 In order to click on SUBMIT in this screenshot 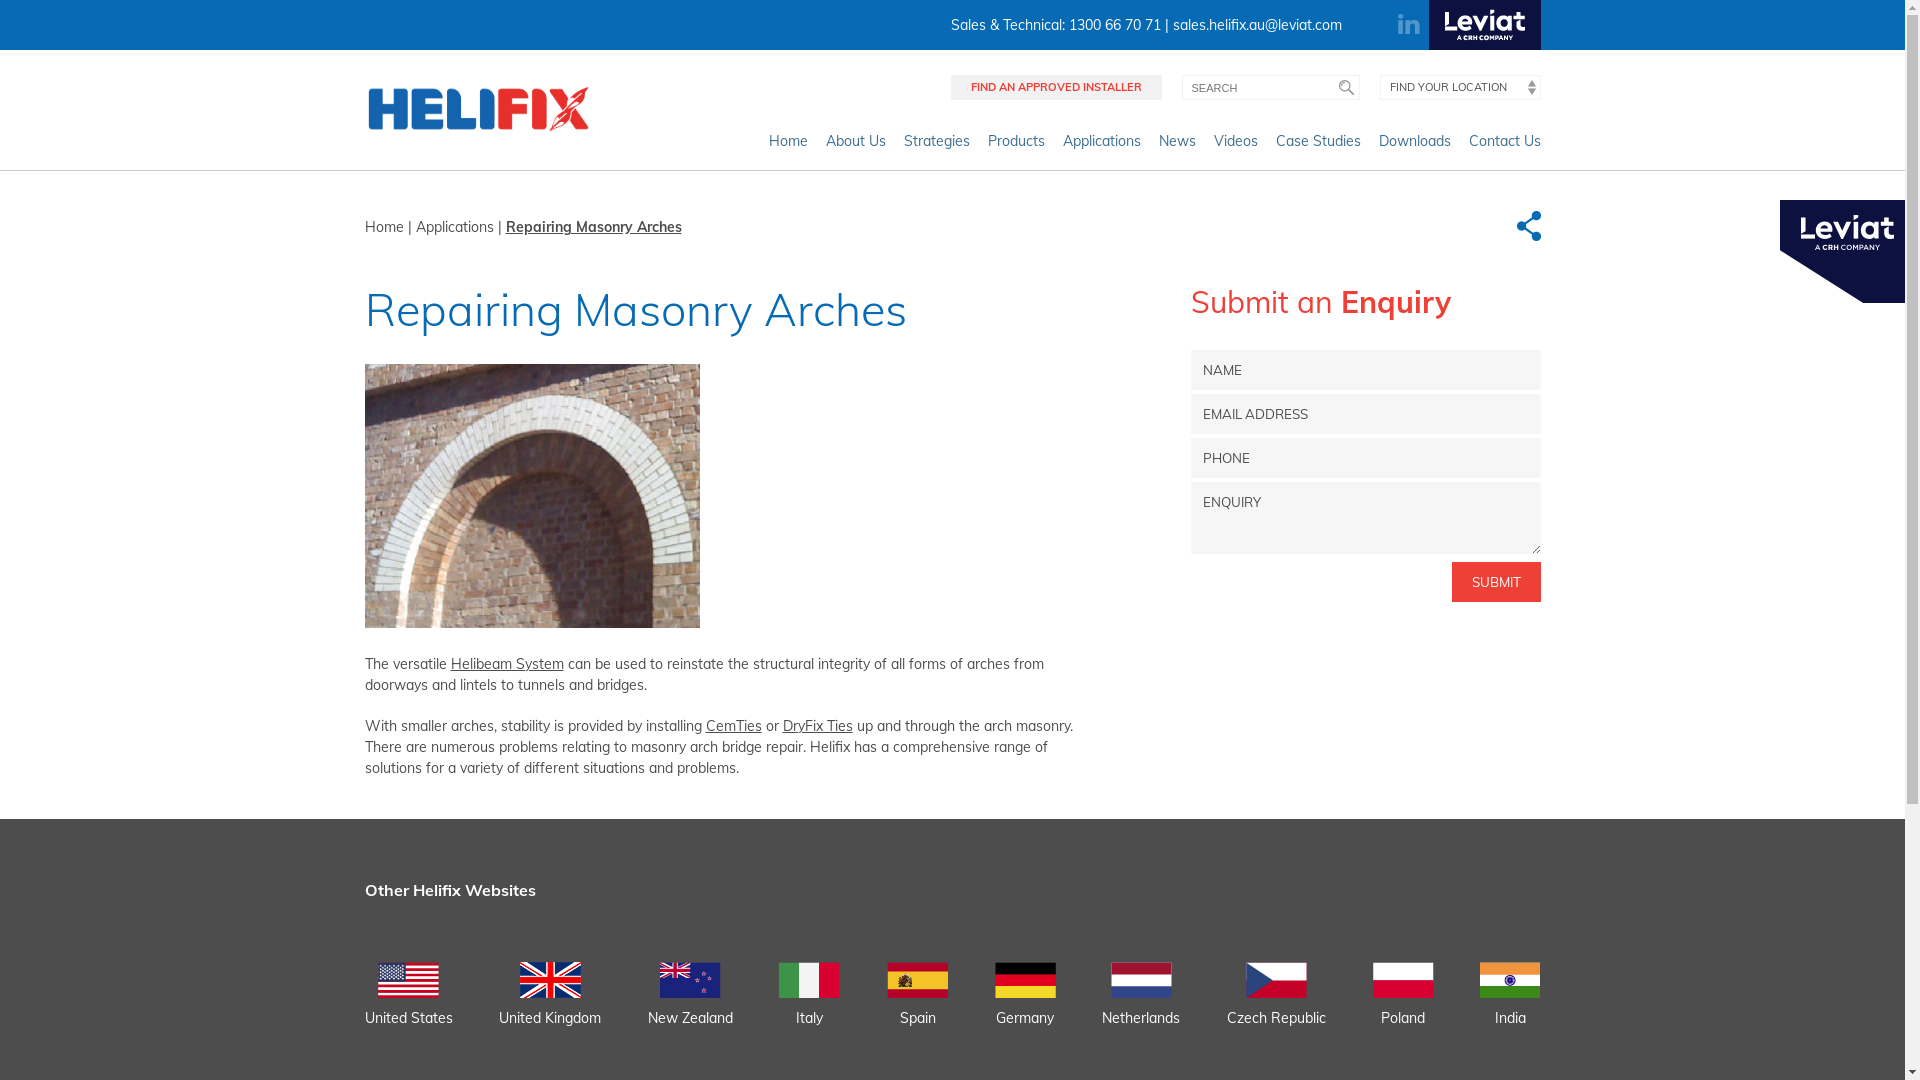, I will do `click(1496, 582)`.